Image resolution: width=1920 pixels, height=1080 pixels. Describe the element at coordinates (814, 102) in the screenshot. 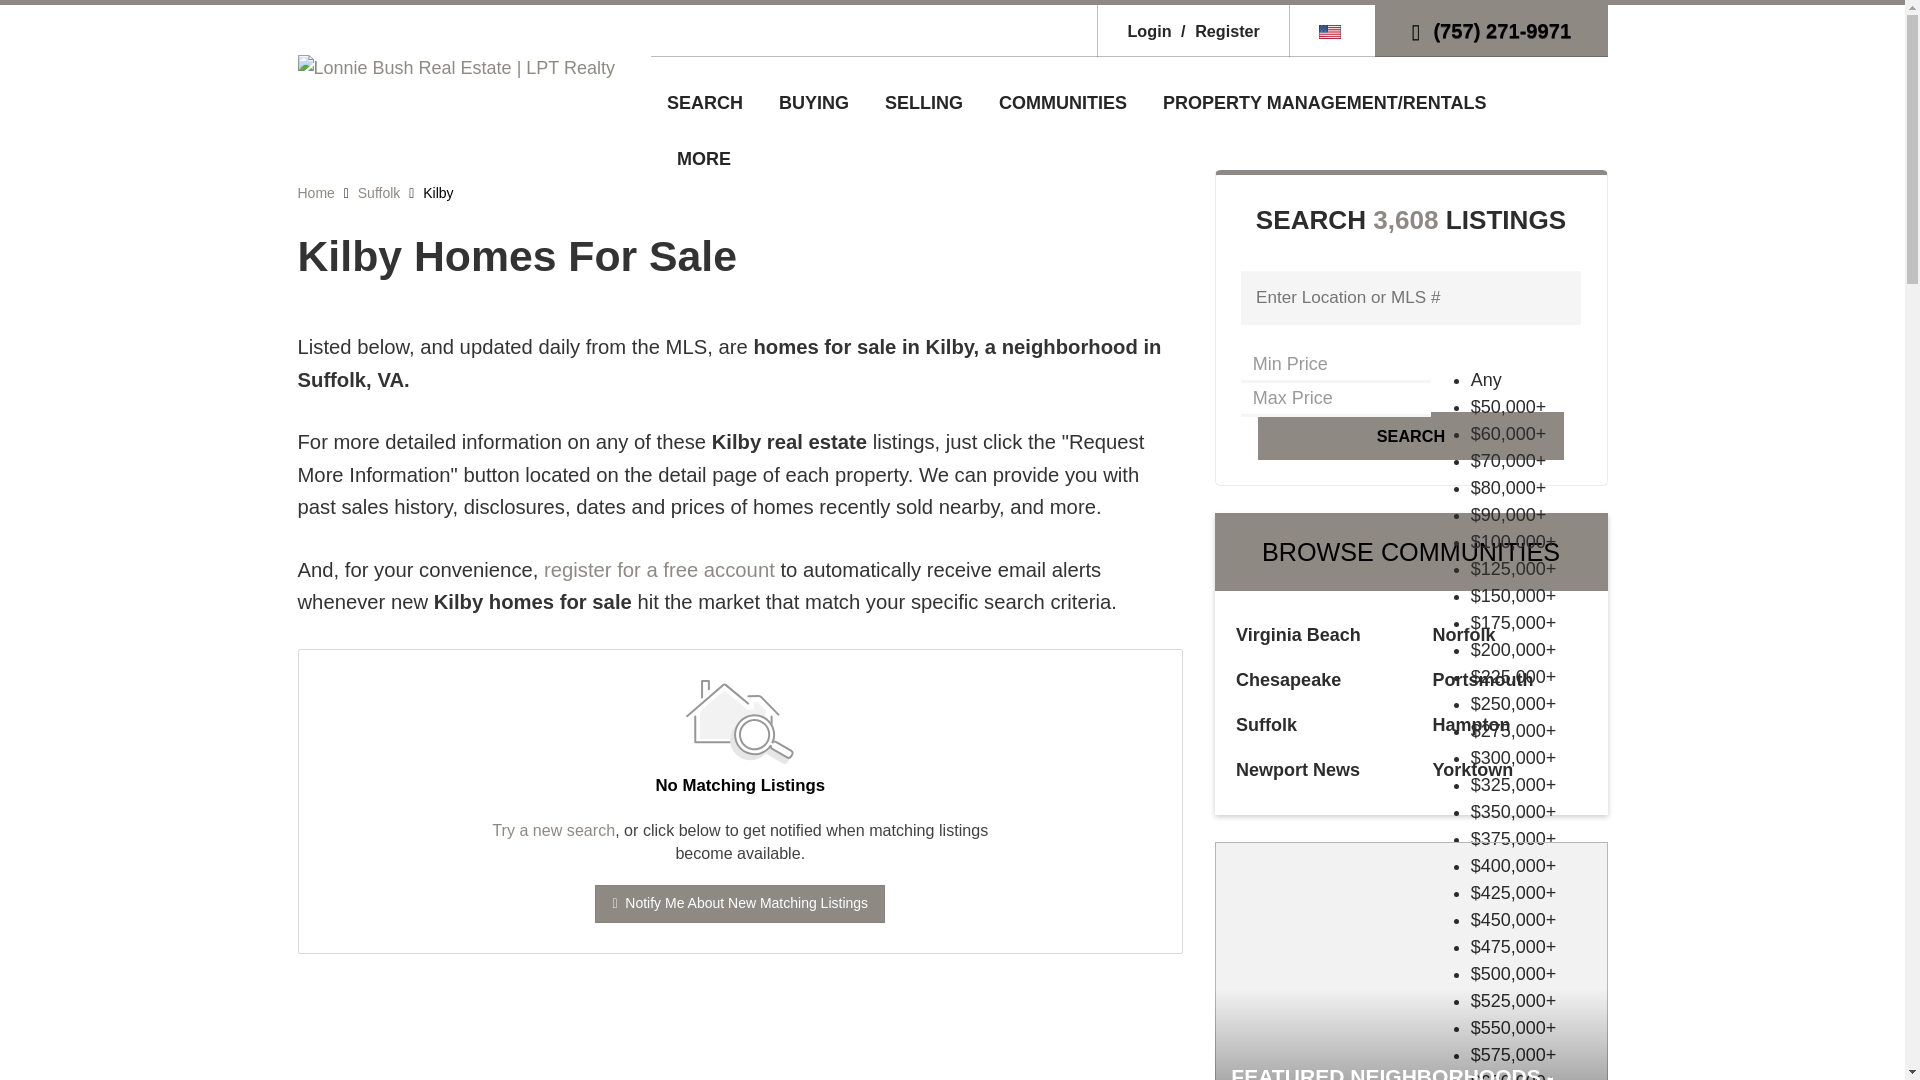

I see `BUYING` at that location.